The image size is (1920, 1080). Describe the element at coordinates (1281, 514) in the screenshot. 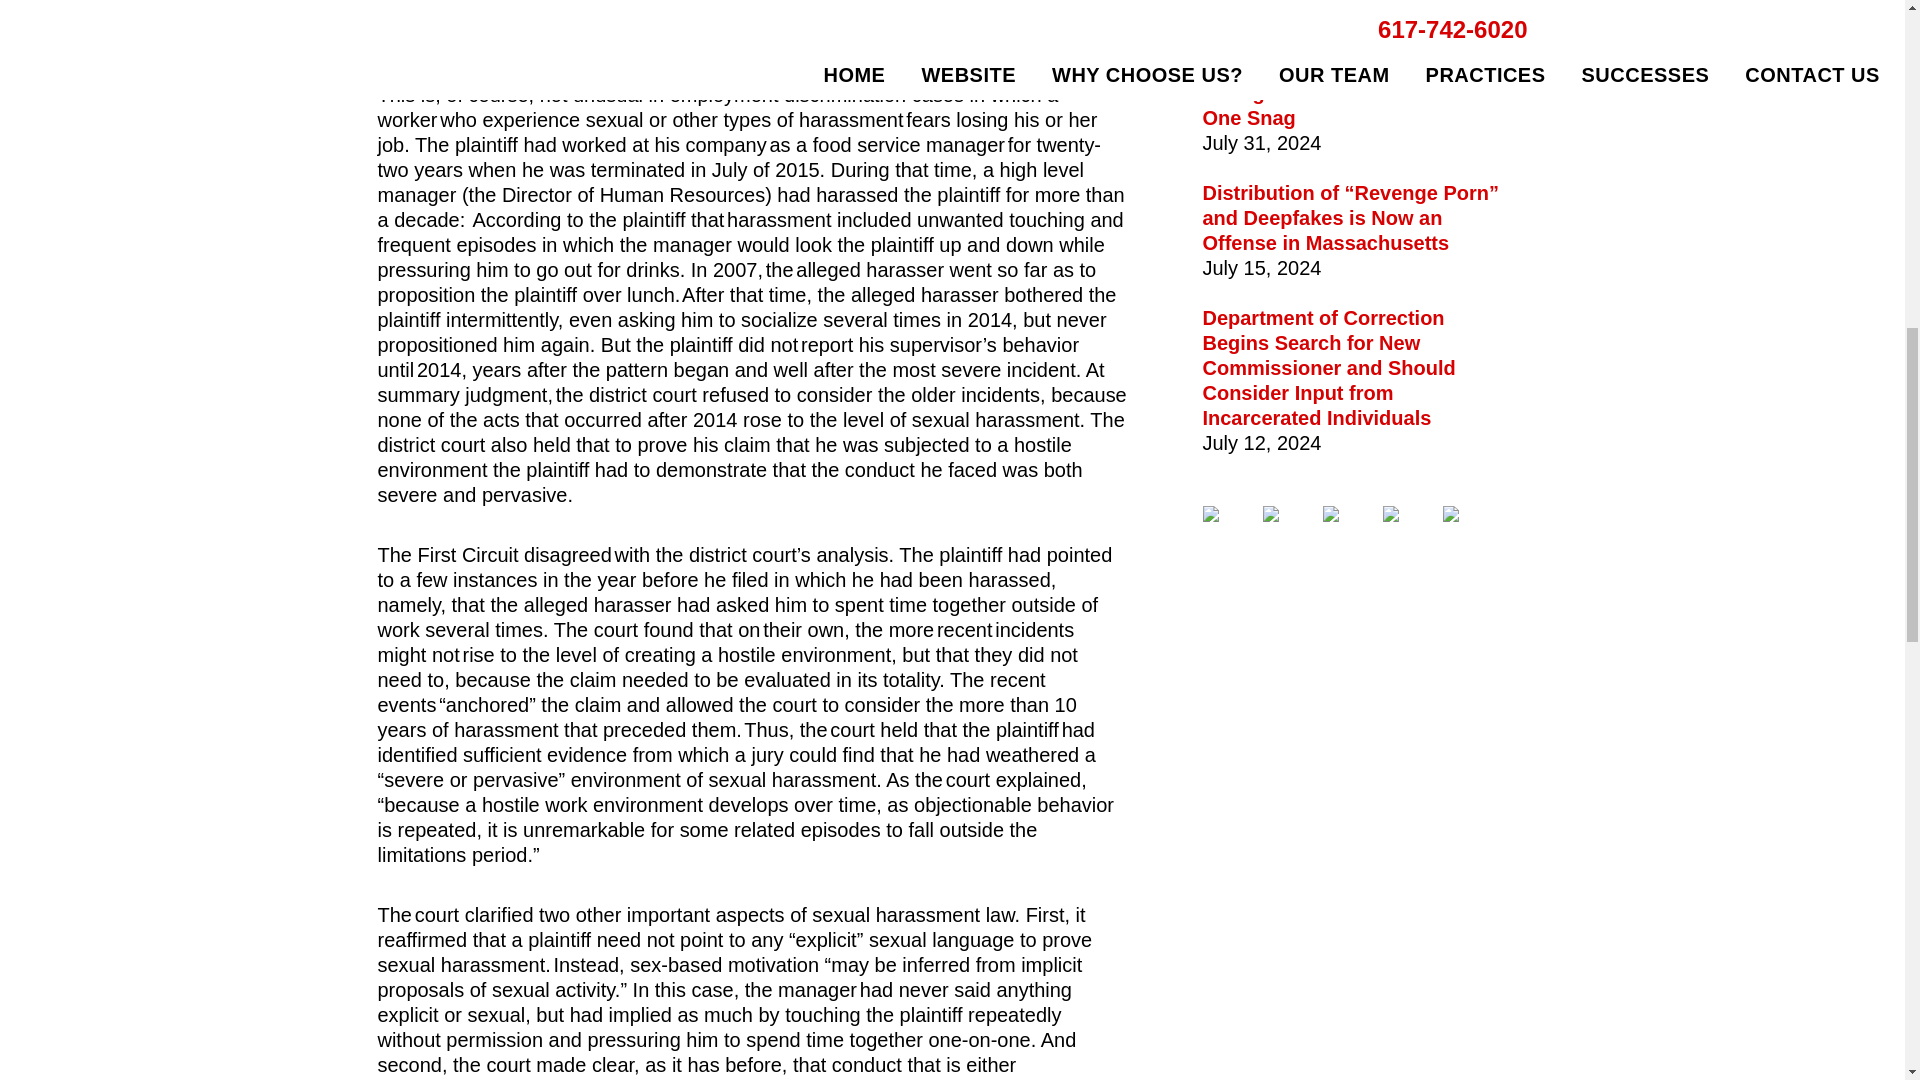

I see `Twitter` at that location.